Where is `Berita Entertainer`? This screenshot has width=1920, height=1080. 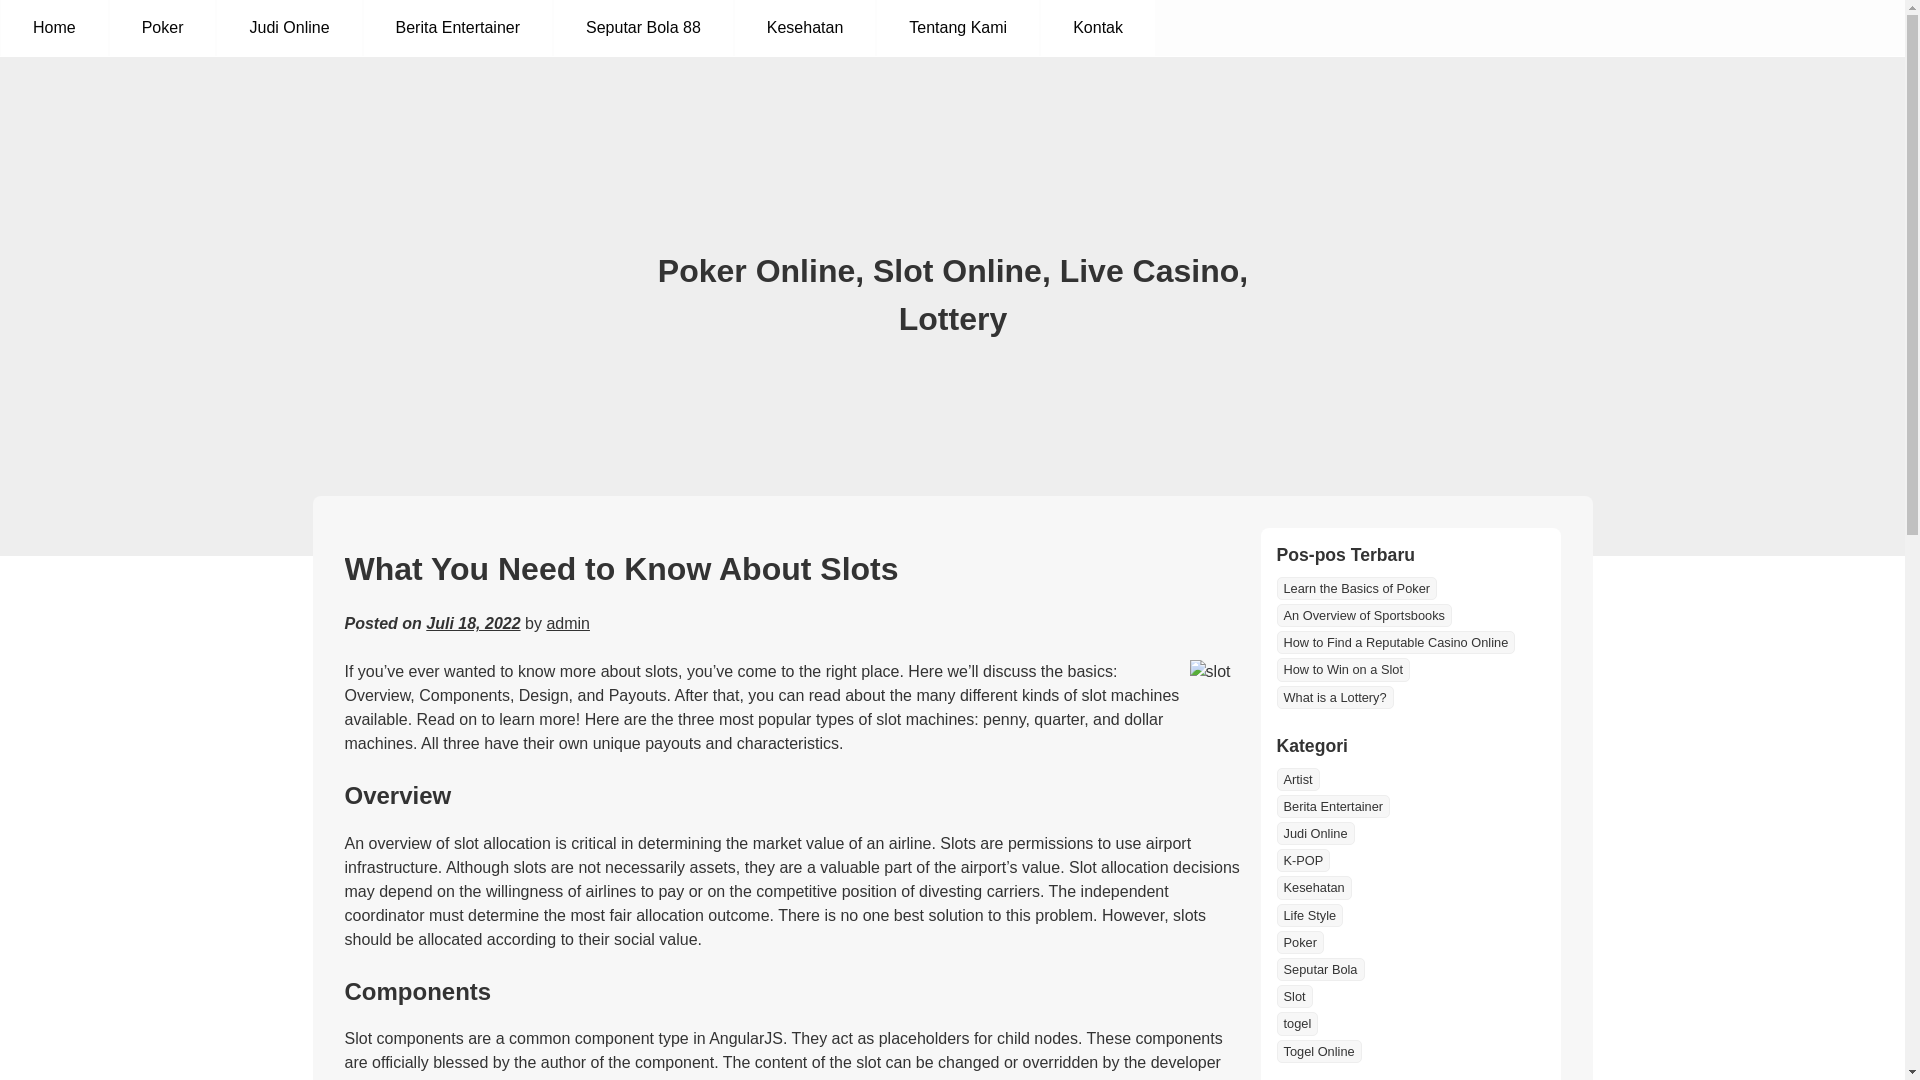
Berita Entertainer is located at coordinates (458, 28).